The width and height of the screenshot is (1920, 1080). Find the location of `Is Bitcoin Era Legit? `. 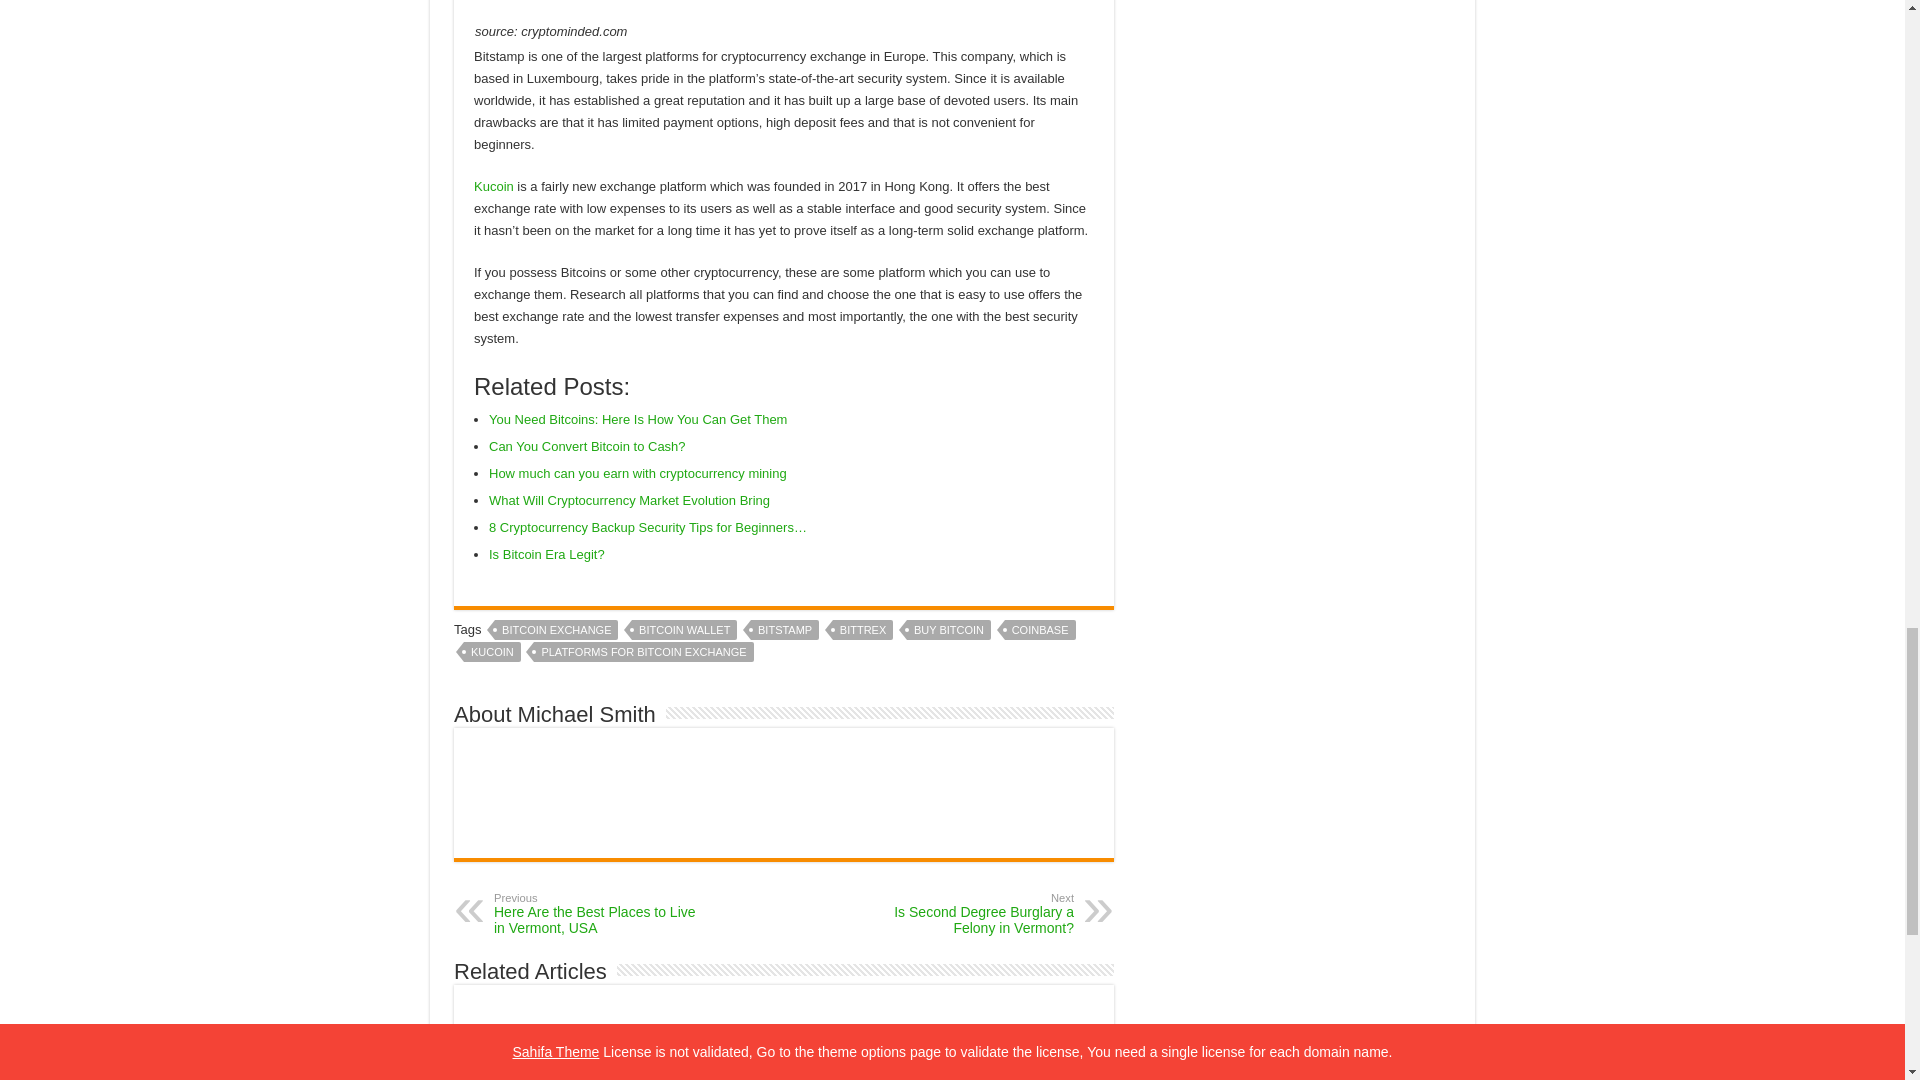

Is Bitcoin Era Legit?  is located at coordinates (548, 554).